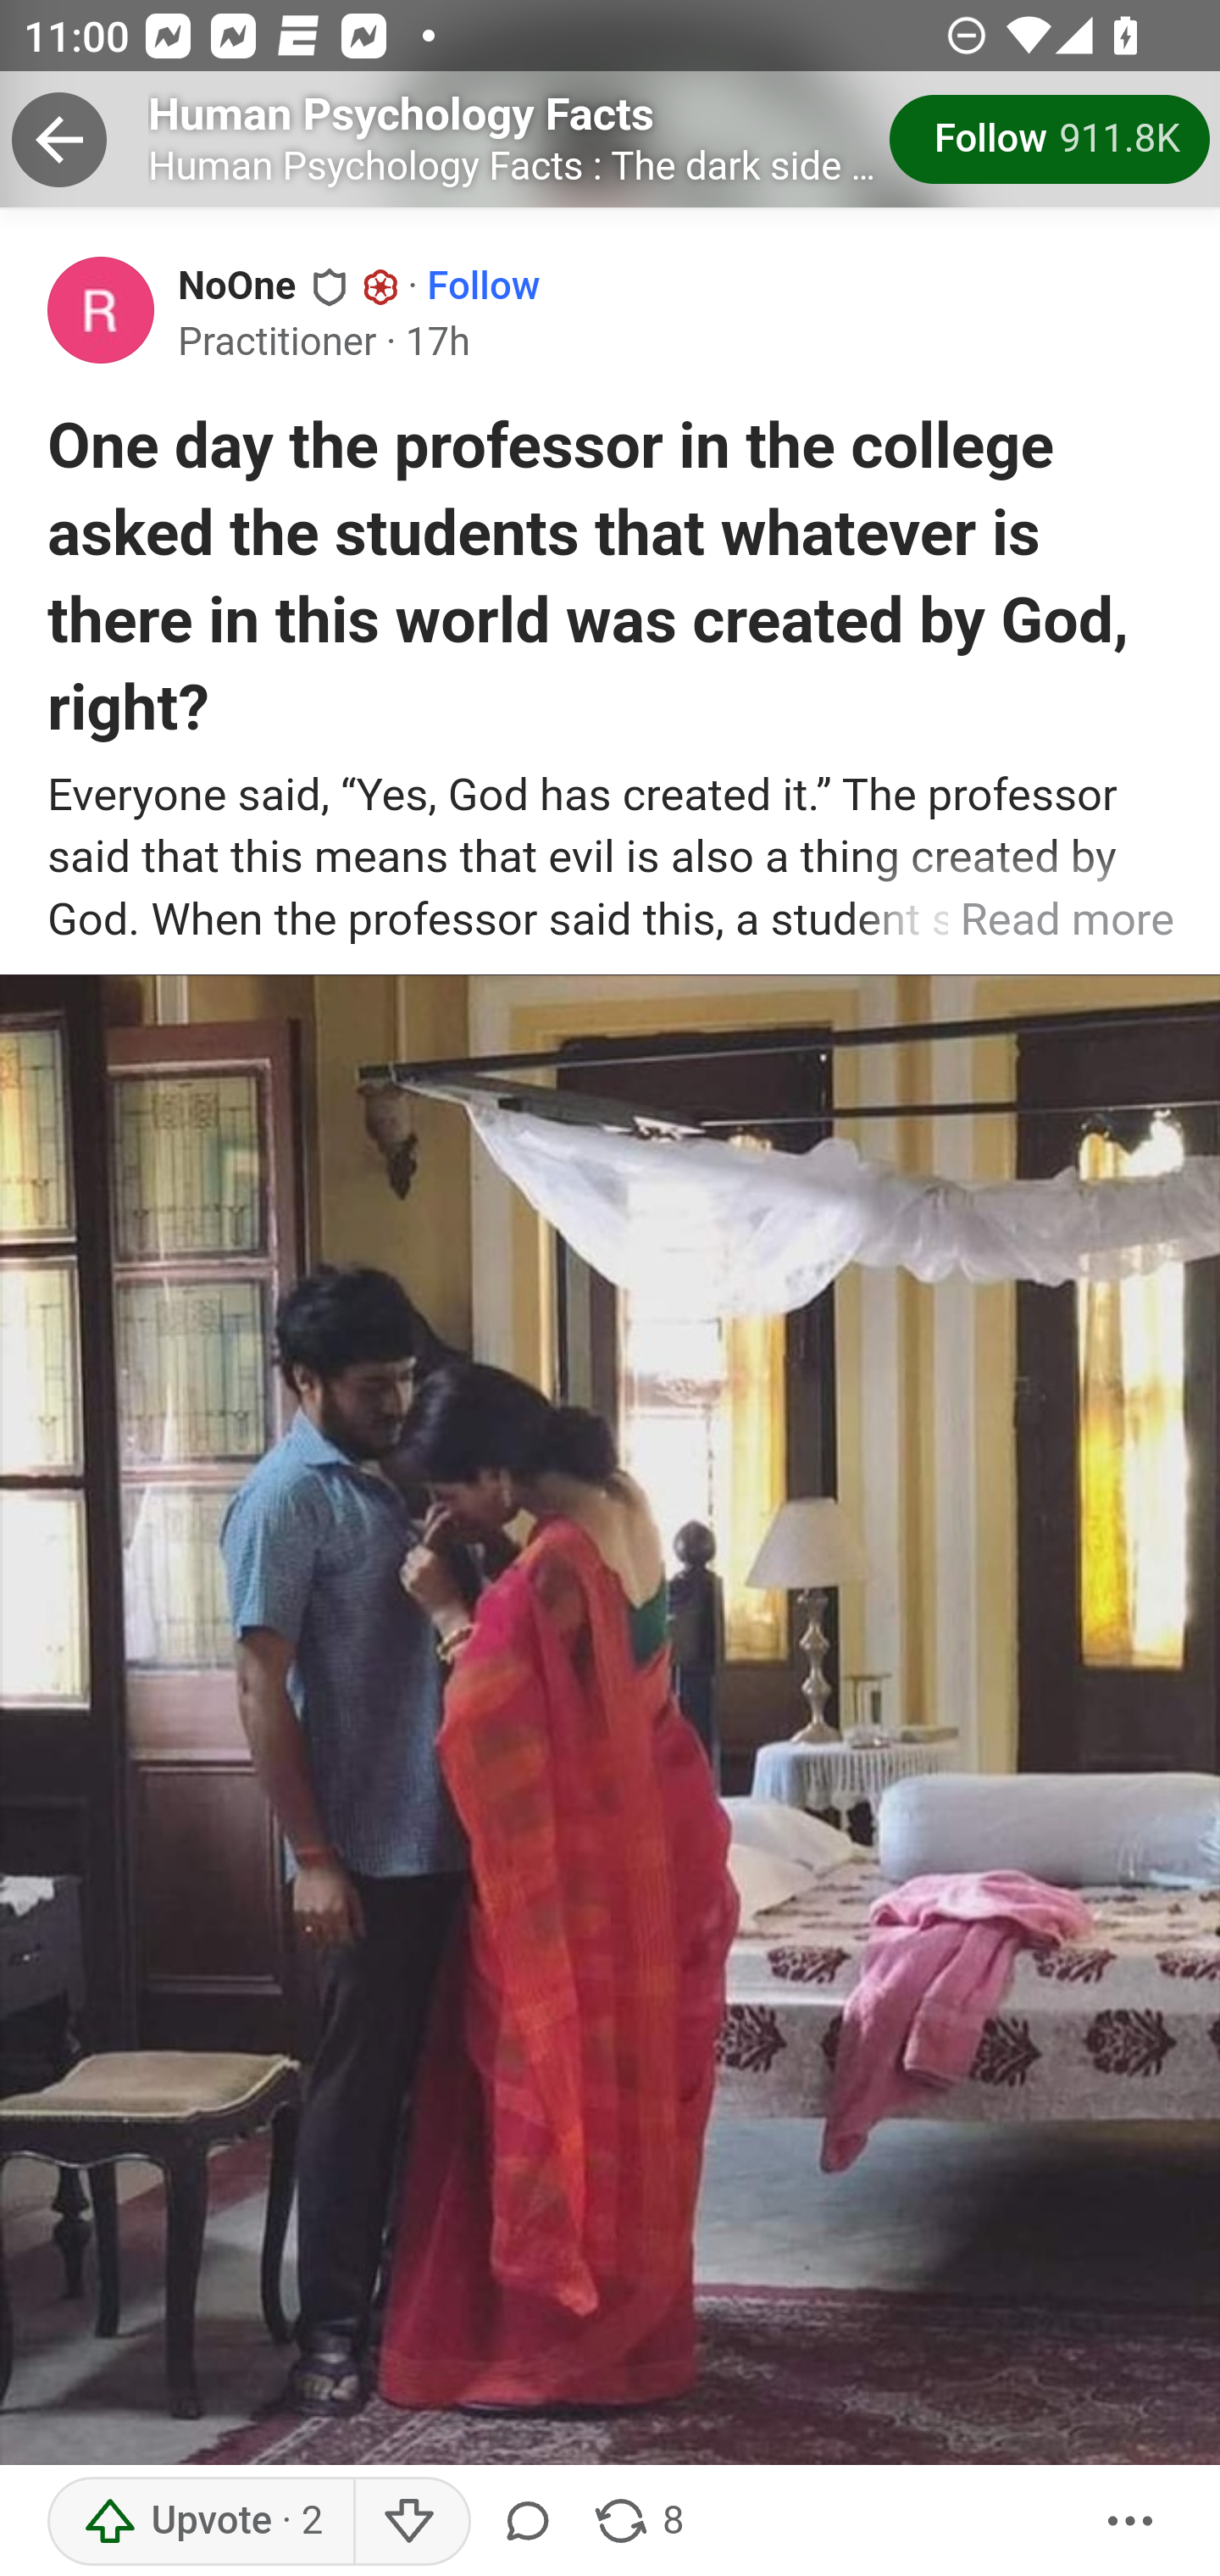 This screenshot has width=1220, height=2576. Describe the element at coordinates (484, 286) in the screenshot. I see `Follow` at that location.